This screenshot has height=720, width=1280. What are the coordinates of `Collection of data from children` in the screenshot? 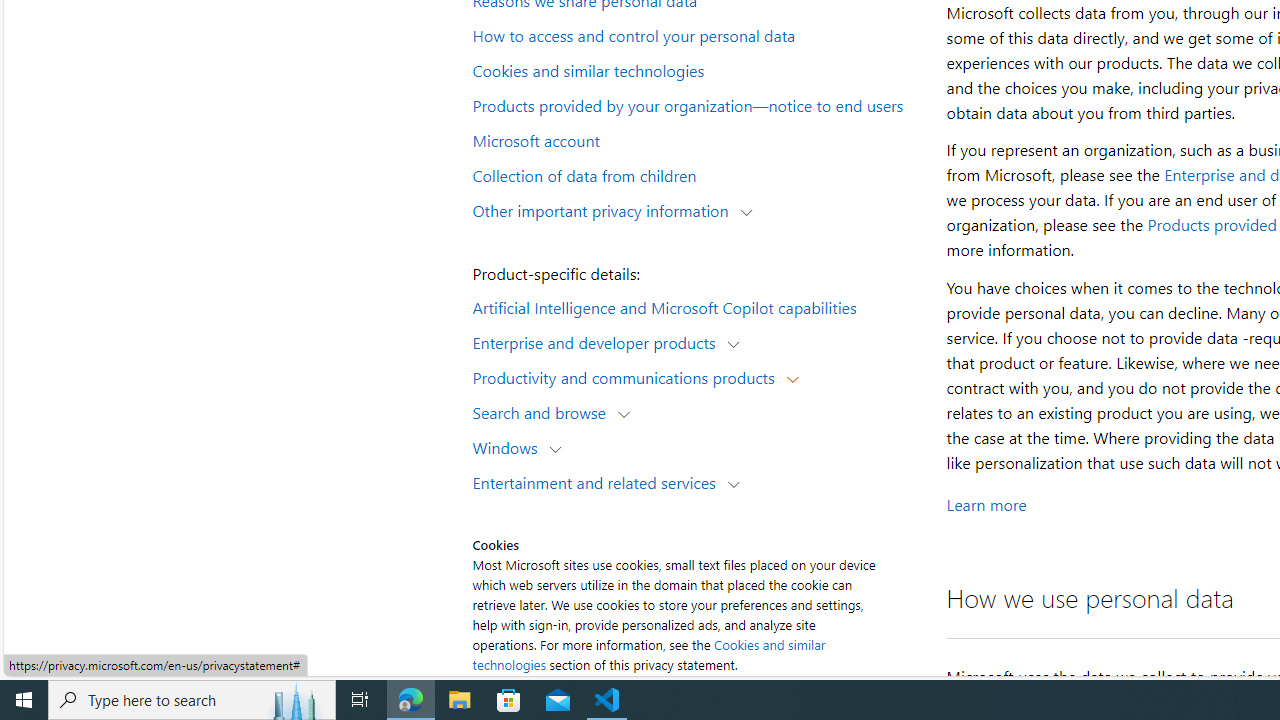 It's located at (696, 174).